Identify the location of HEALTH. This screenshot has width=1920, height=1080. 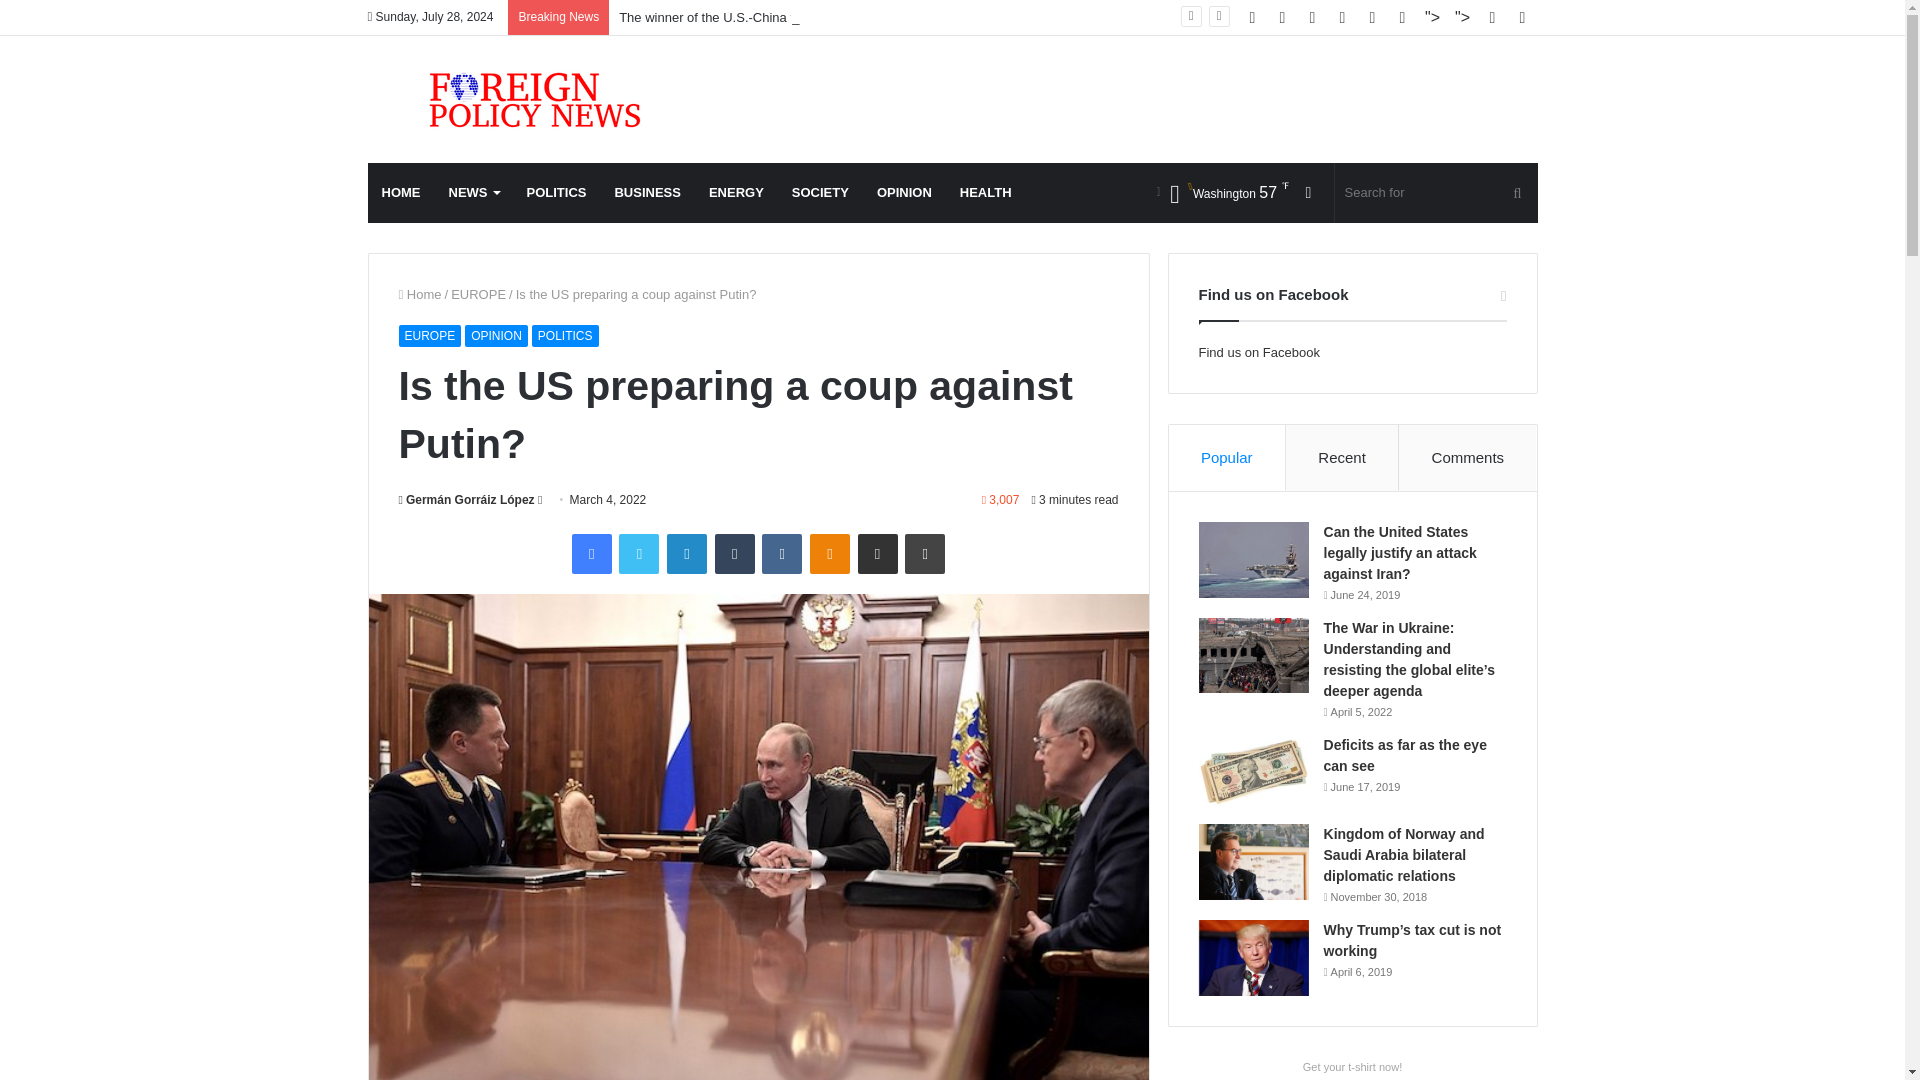
(986, 192).